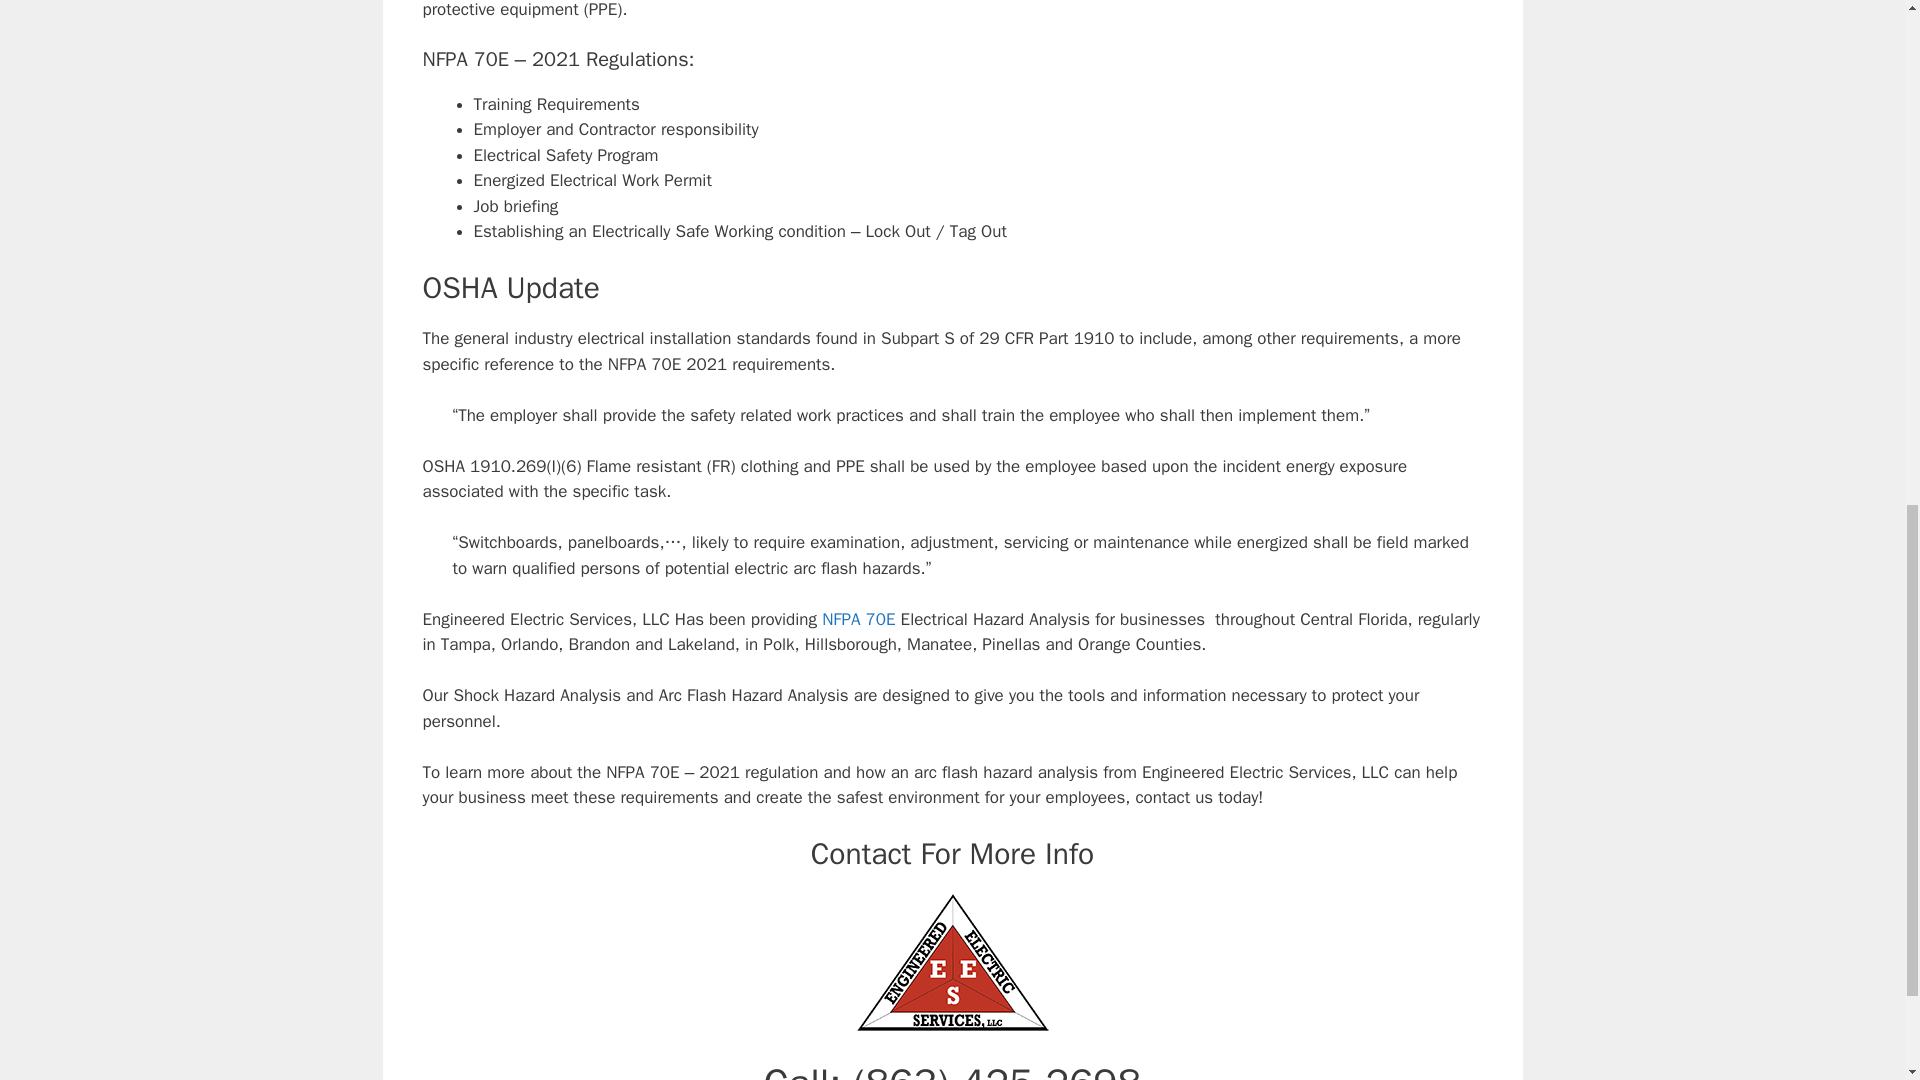  What do you see at coordinates (952, 962) in the screenshot?
I see `Arc Flash Florida` at bounding box center [952, 962].